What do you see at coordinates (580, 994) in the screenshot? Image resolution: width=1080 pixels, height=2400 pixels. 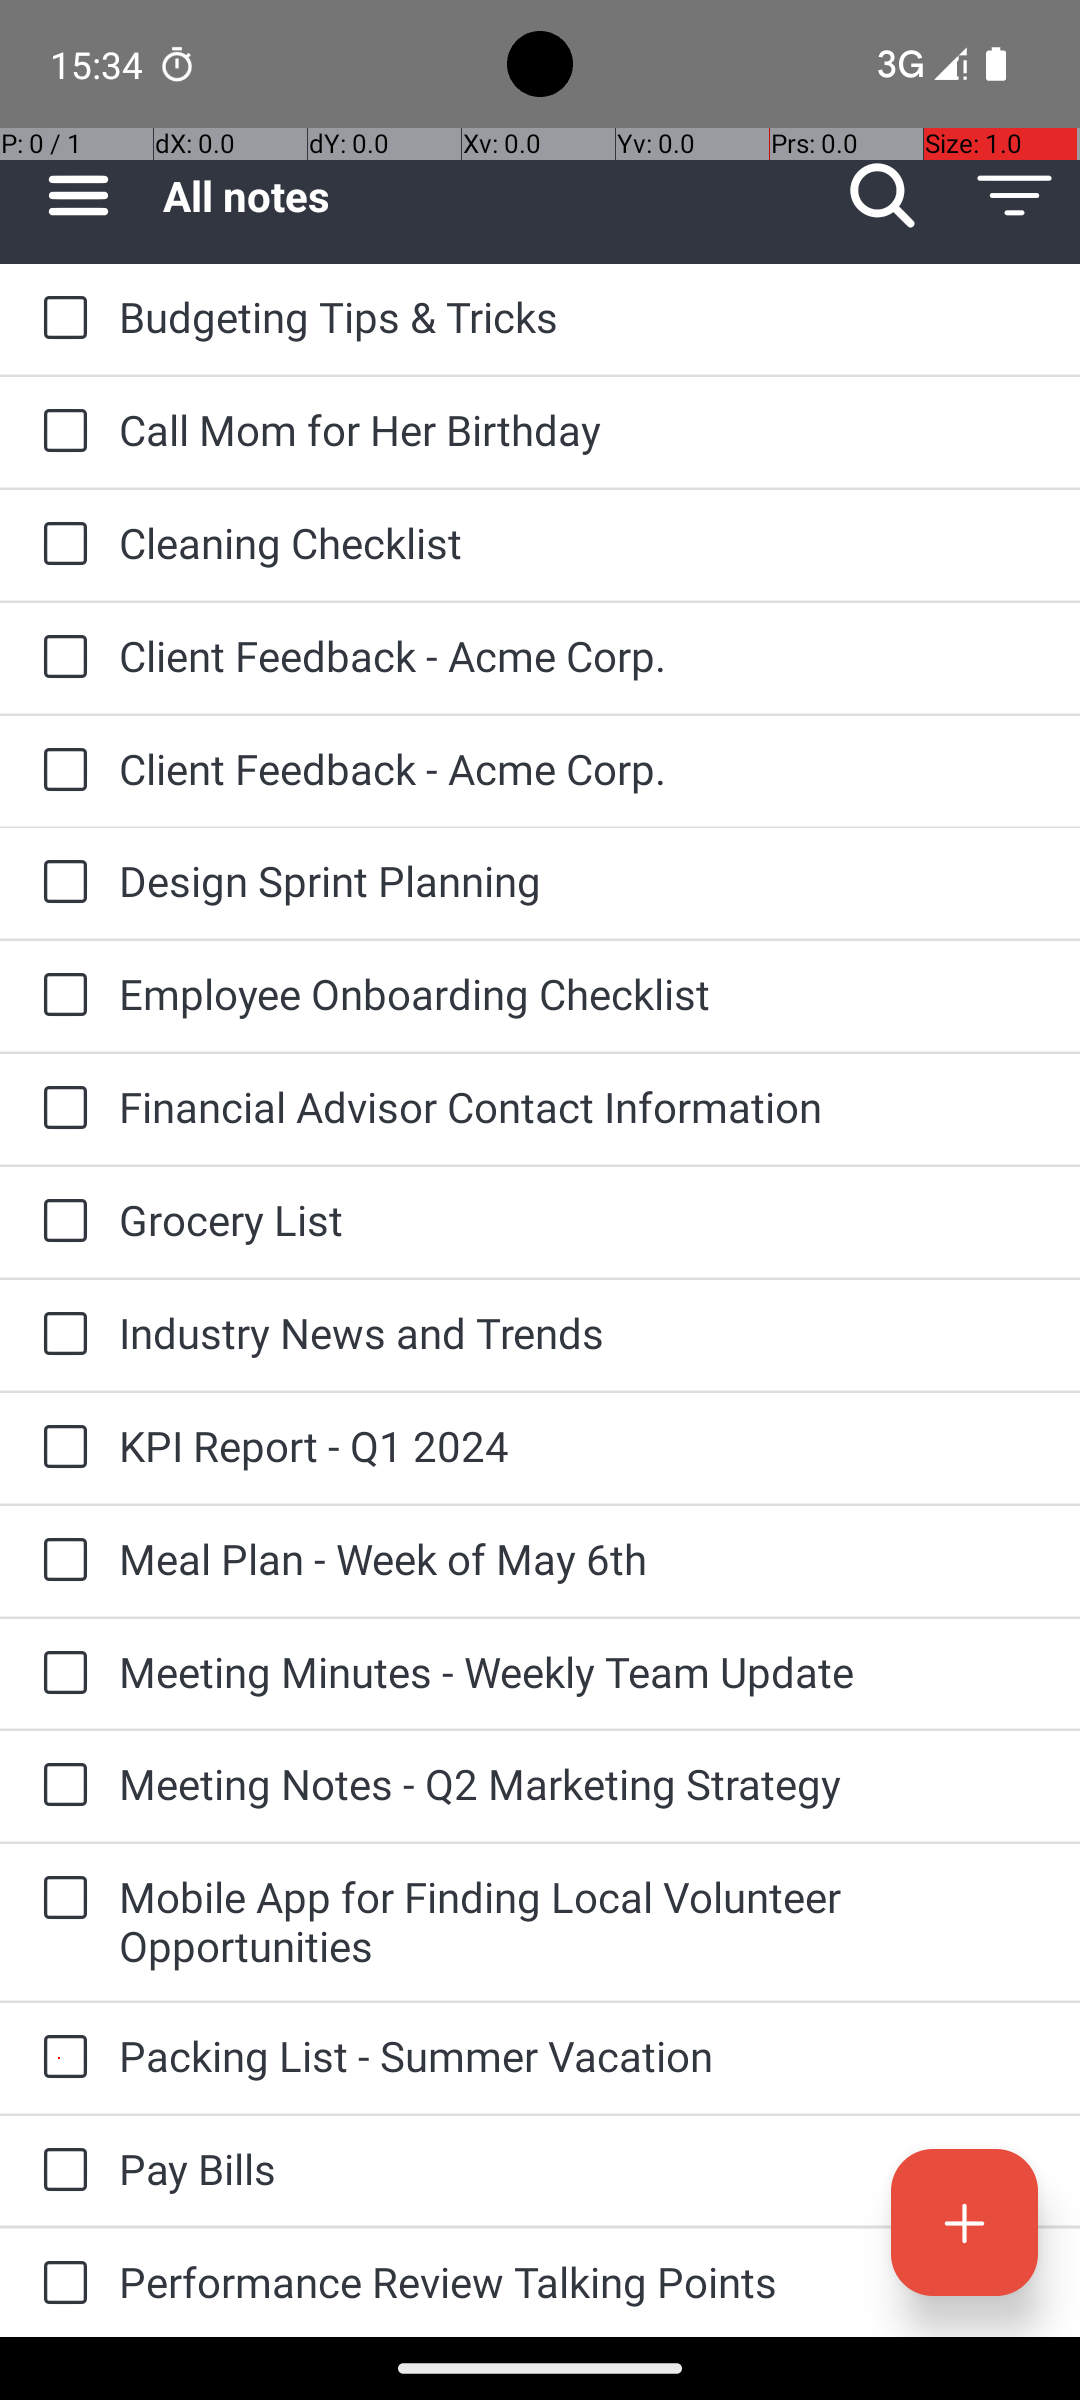 I see `Employee Onboarding Checklist` at bounding box center [580, 994].